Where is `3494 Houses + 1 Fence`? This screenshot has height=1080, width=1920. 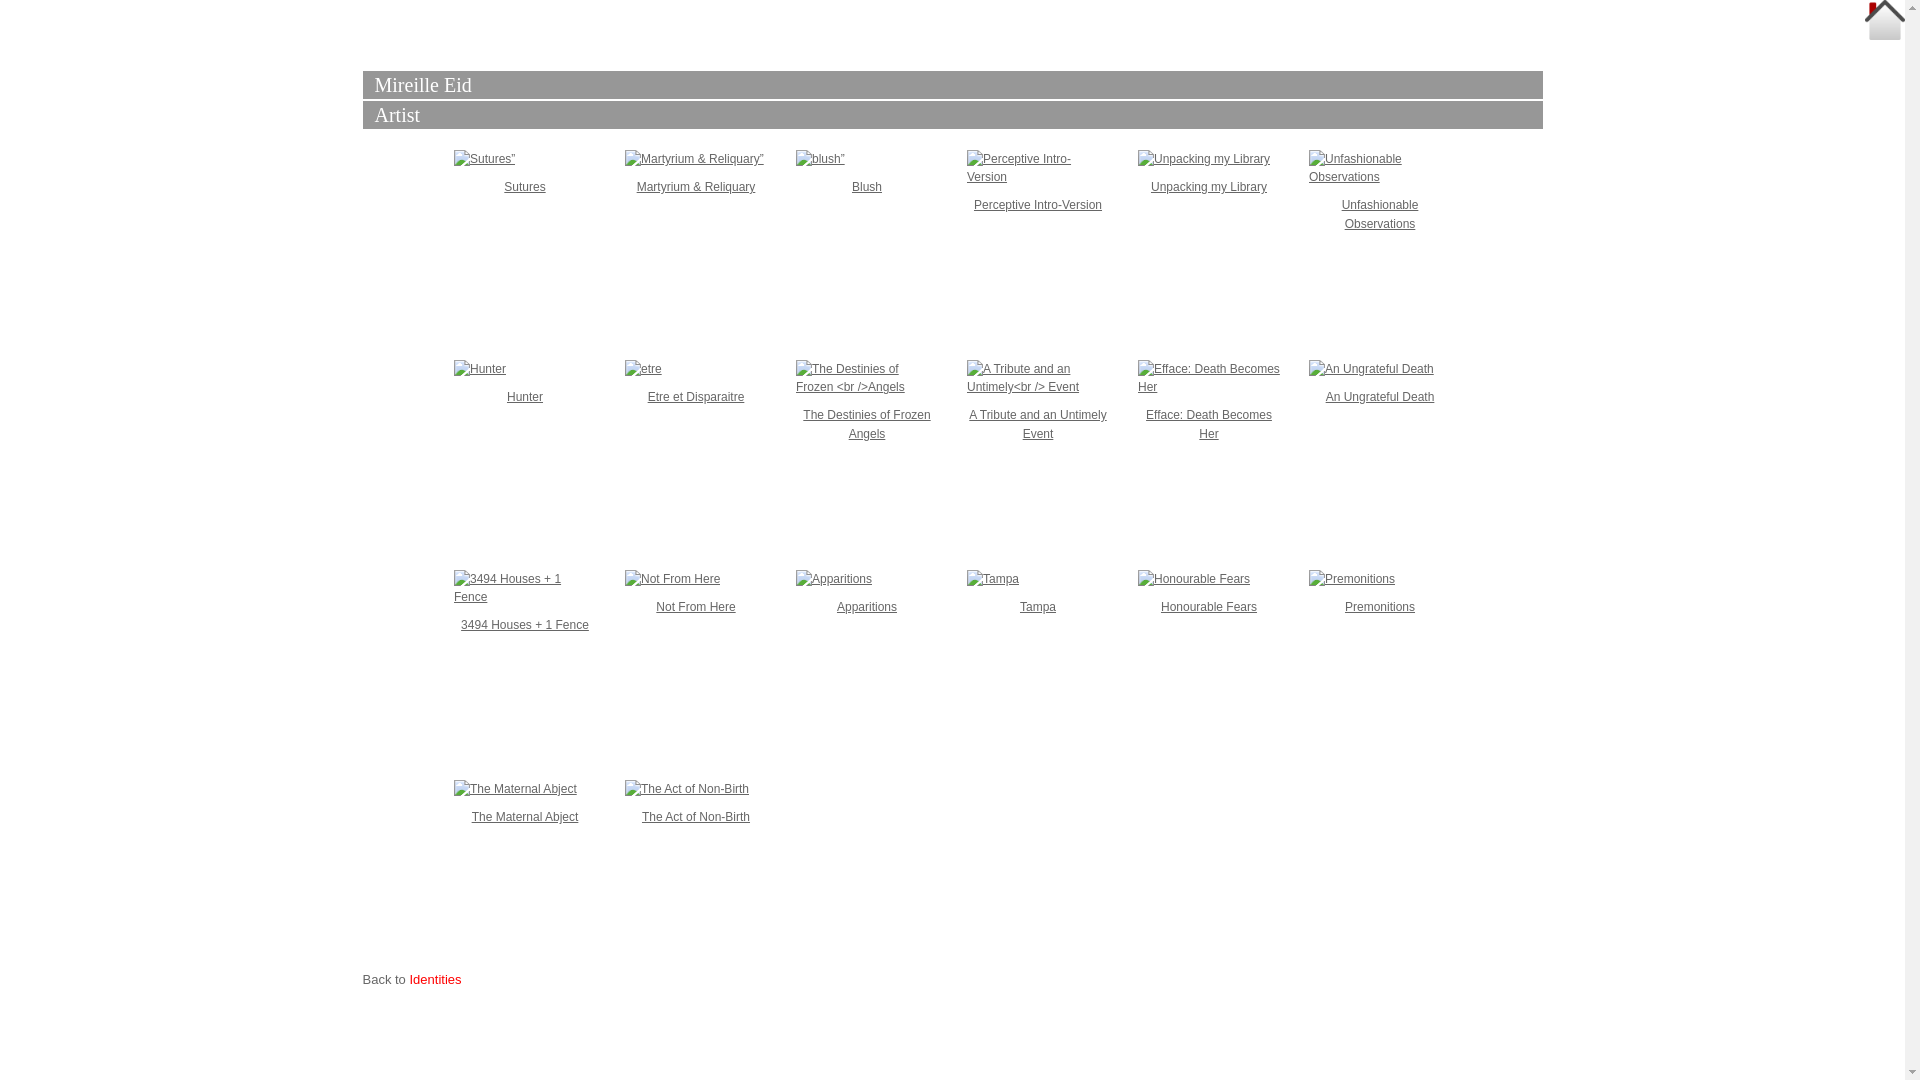 3494 Houses + 1 Fence is located at coordinates (525, 625).